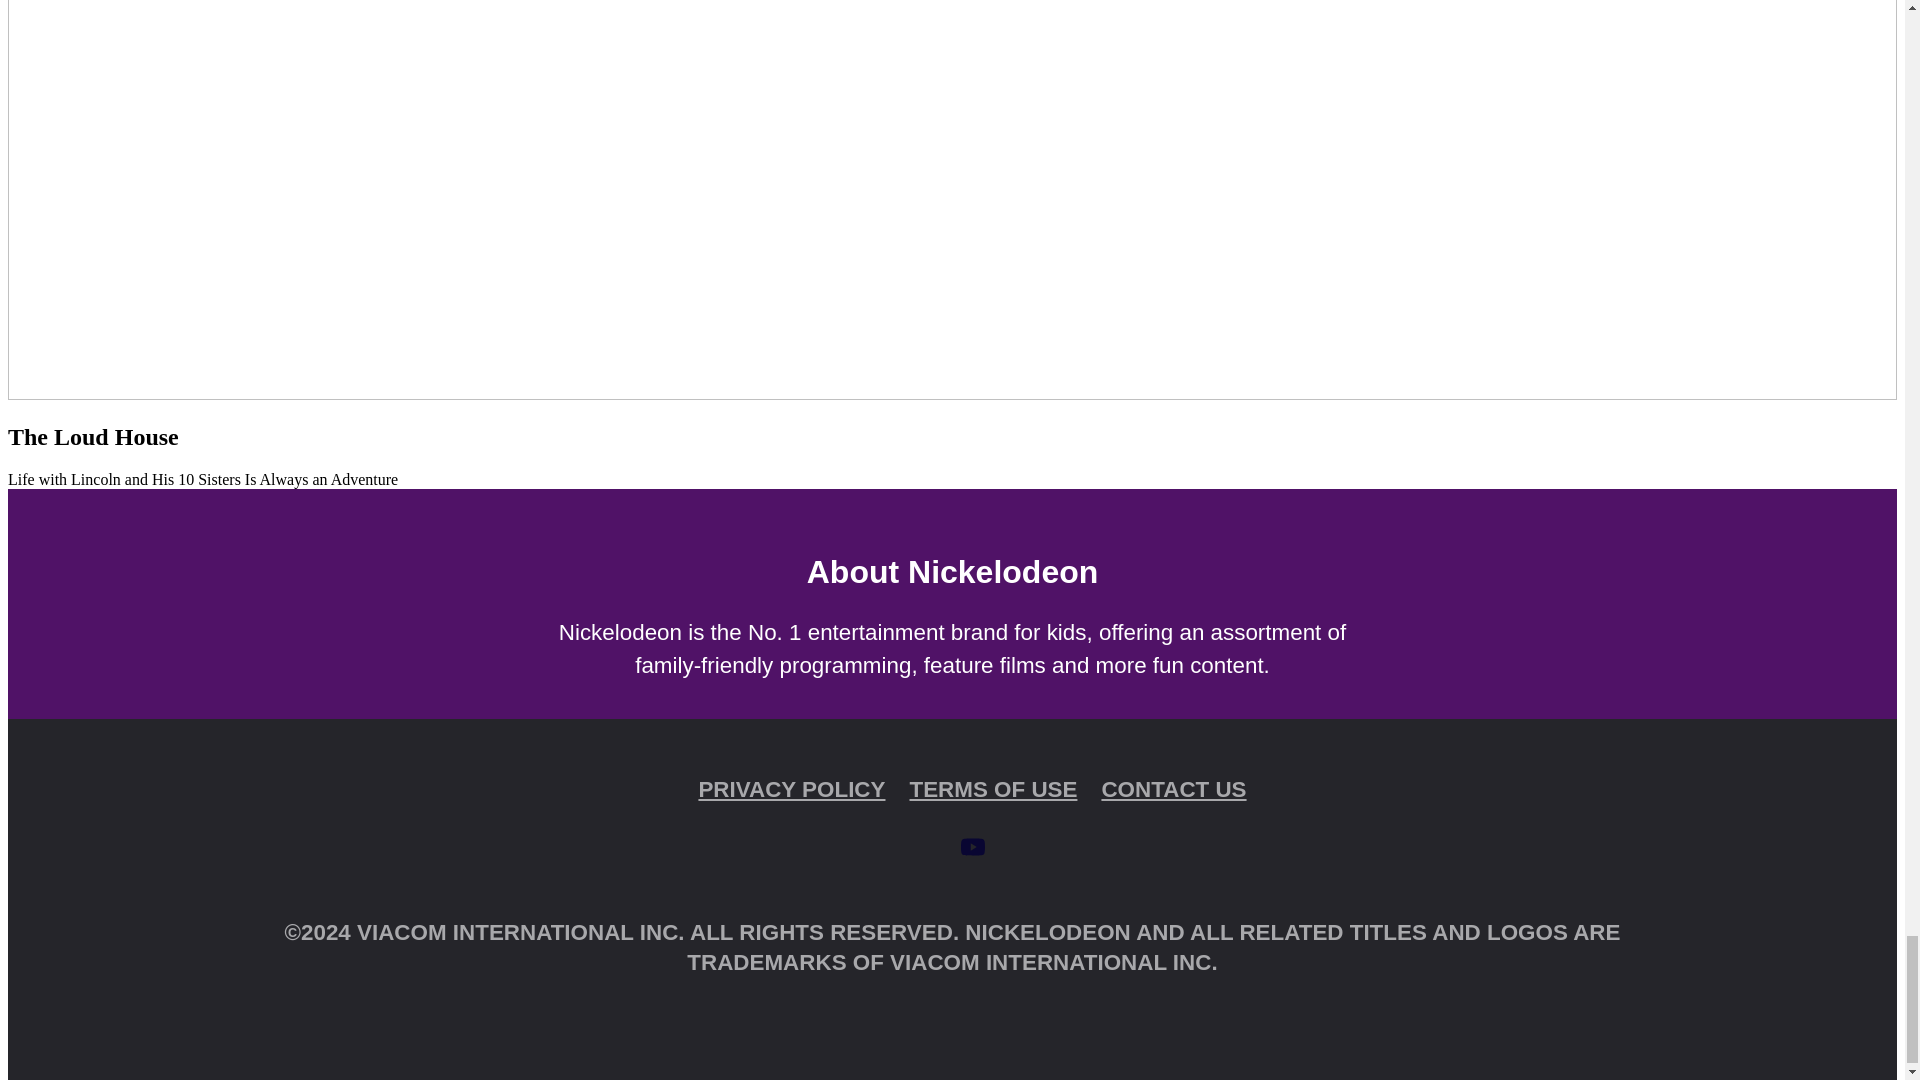 The image size is (1920, 1080). What do you see at coordinates (972, 846) in the screenshot?
I see `Youtube-icon` at bounding box center [972, 846].